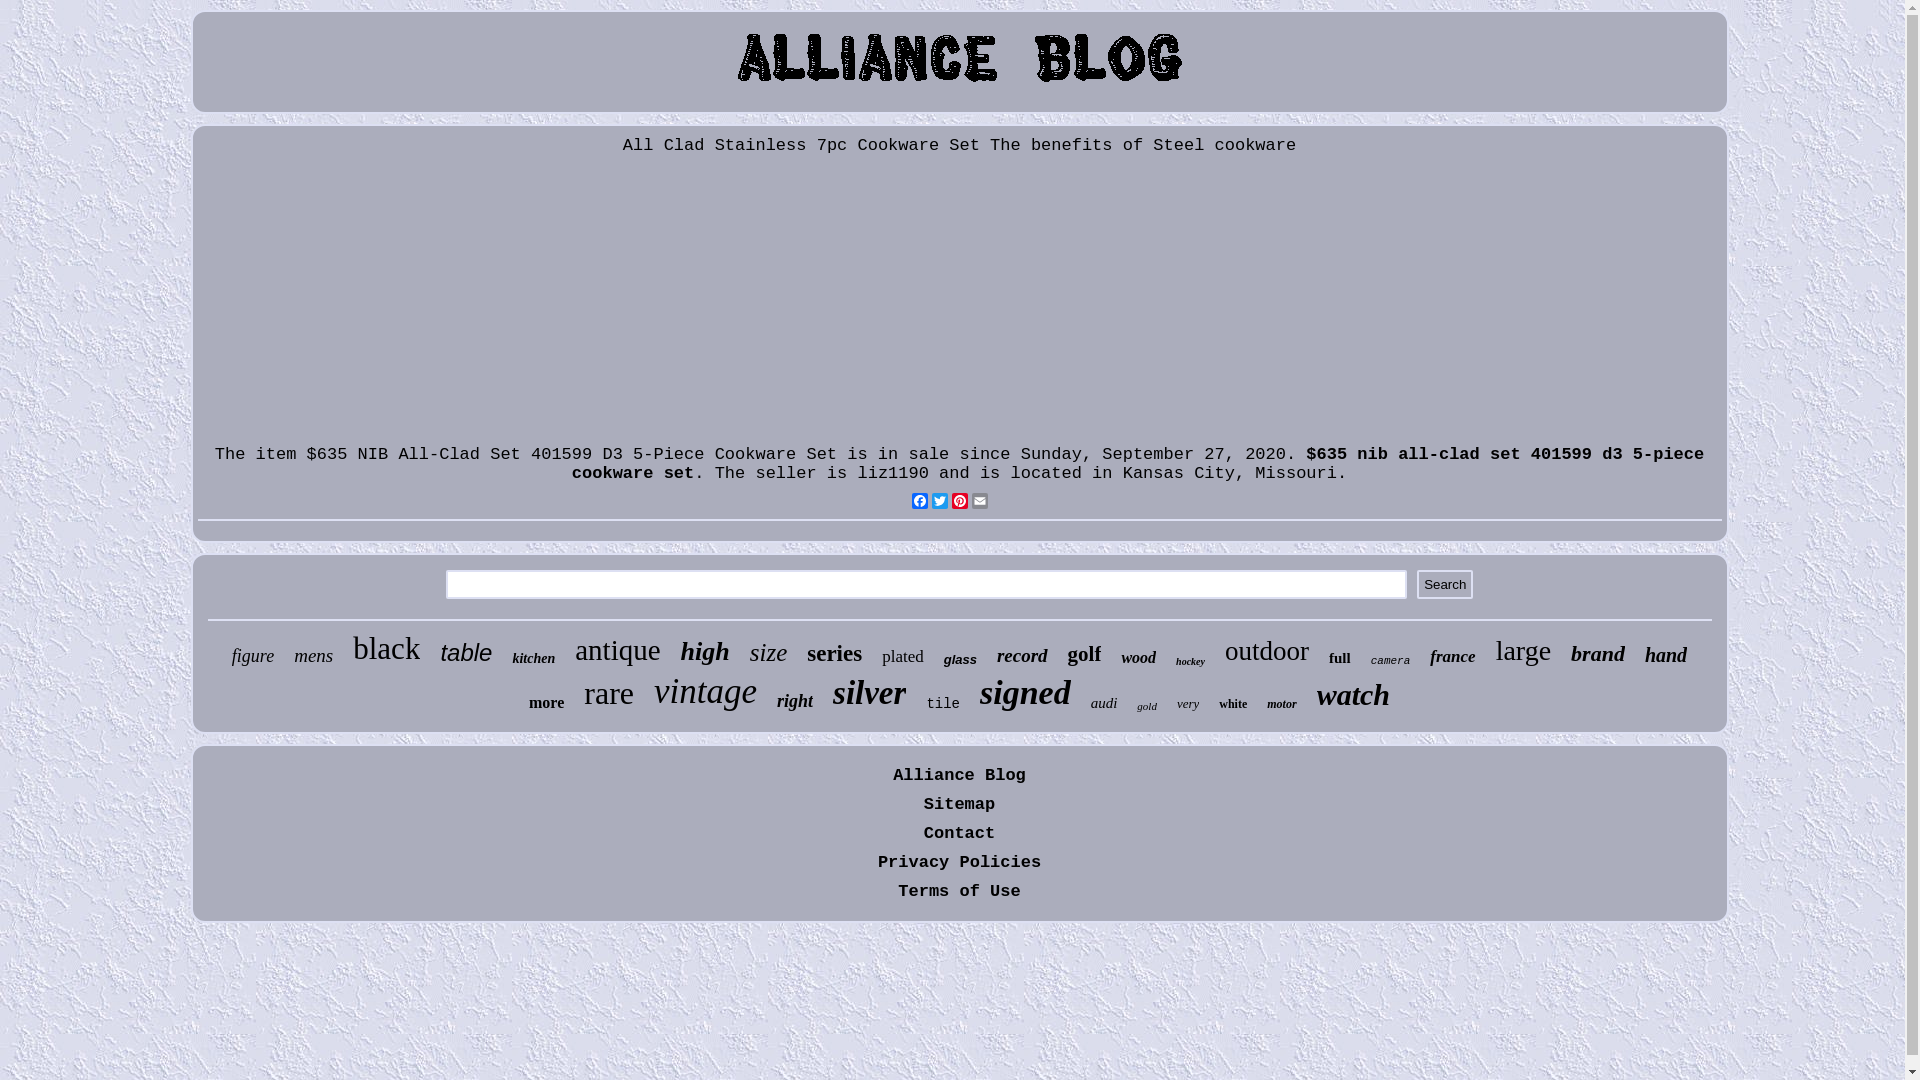 Image resolution: width=1920 pixels, height=1080 pixels. What do you see at coordinates (618, 650) in the screenshot?
I see `antique` at bounding box center [618, 650].